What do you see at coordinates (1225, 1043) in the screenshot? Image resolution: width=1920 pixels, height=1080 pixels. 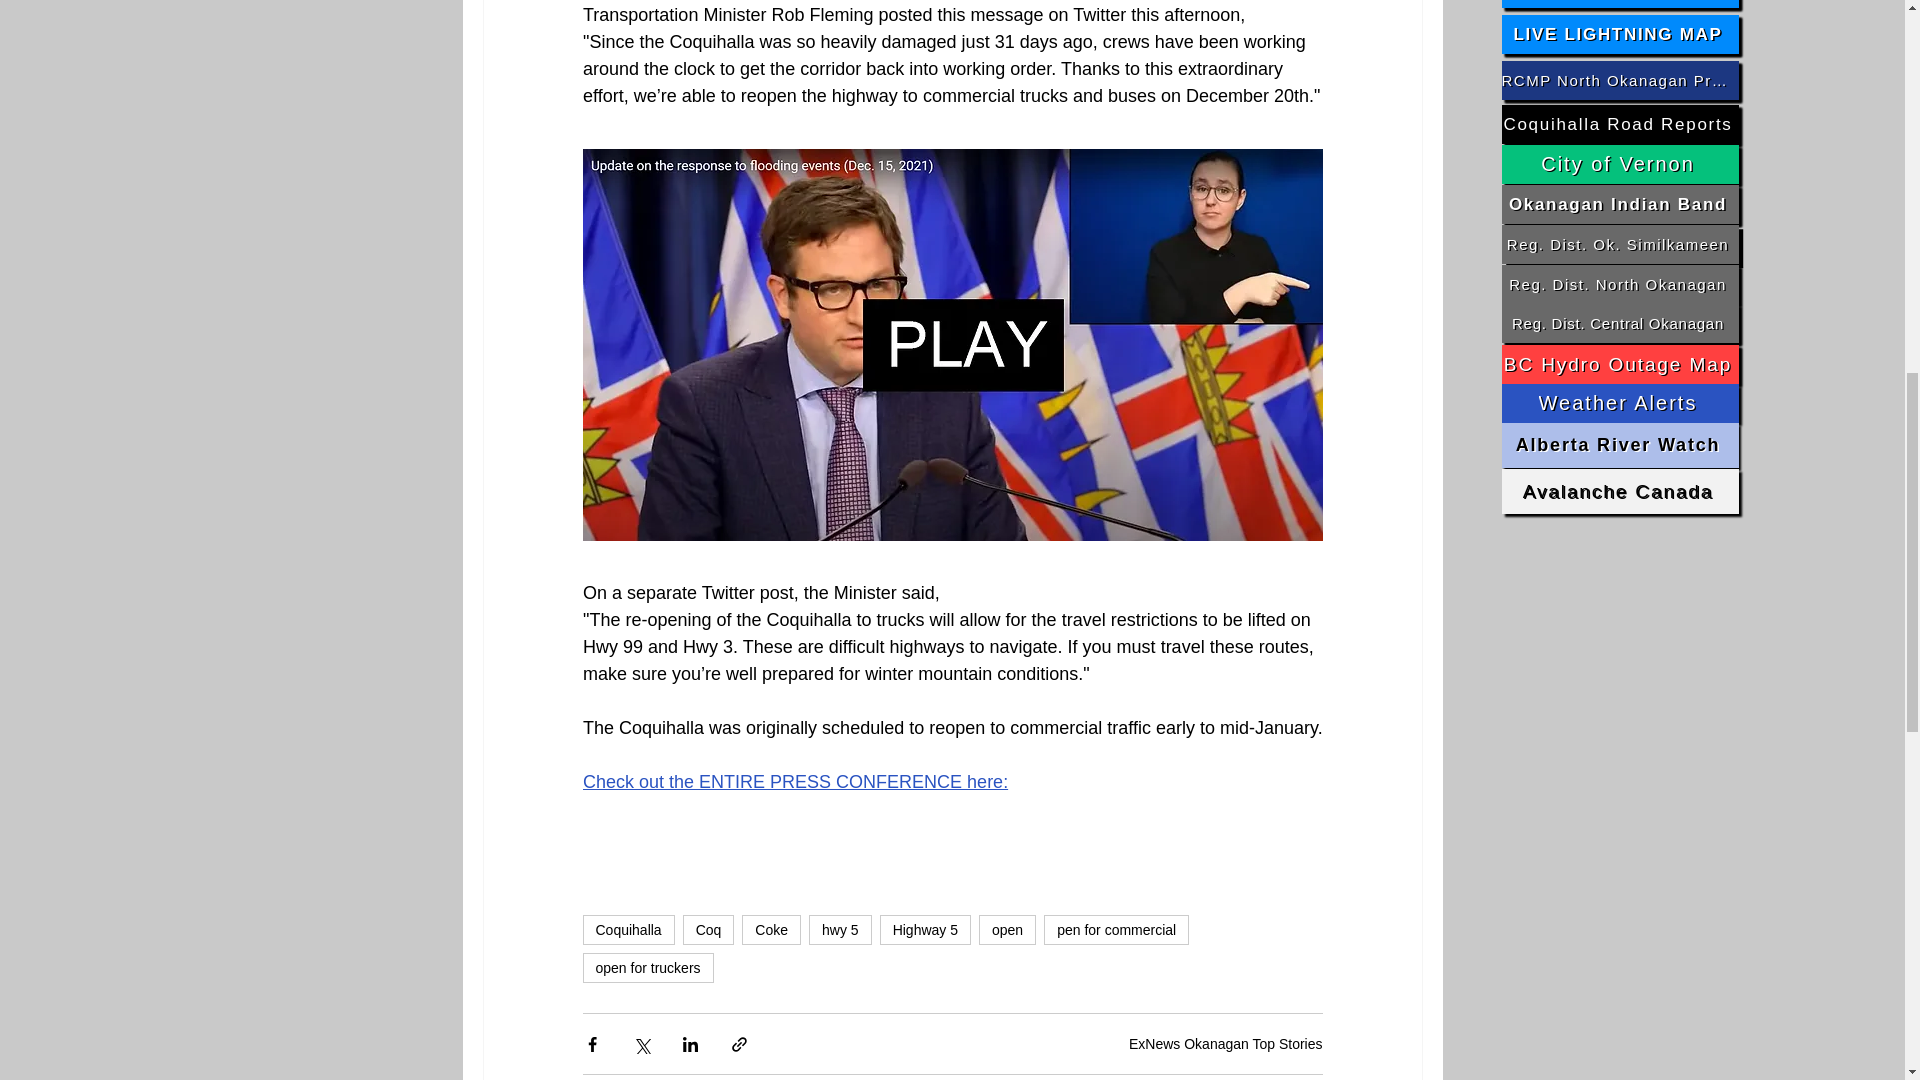 I see `ExNews Okanagan Top Stories` at bounding box center [1225, 1043].